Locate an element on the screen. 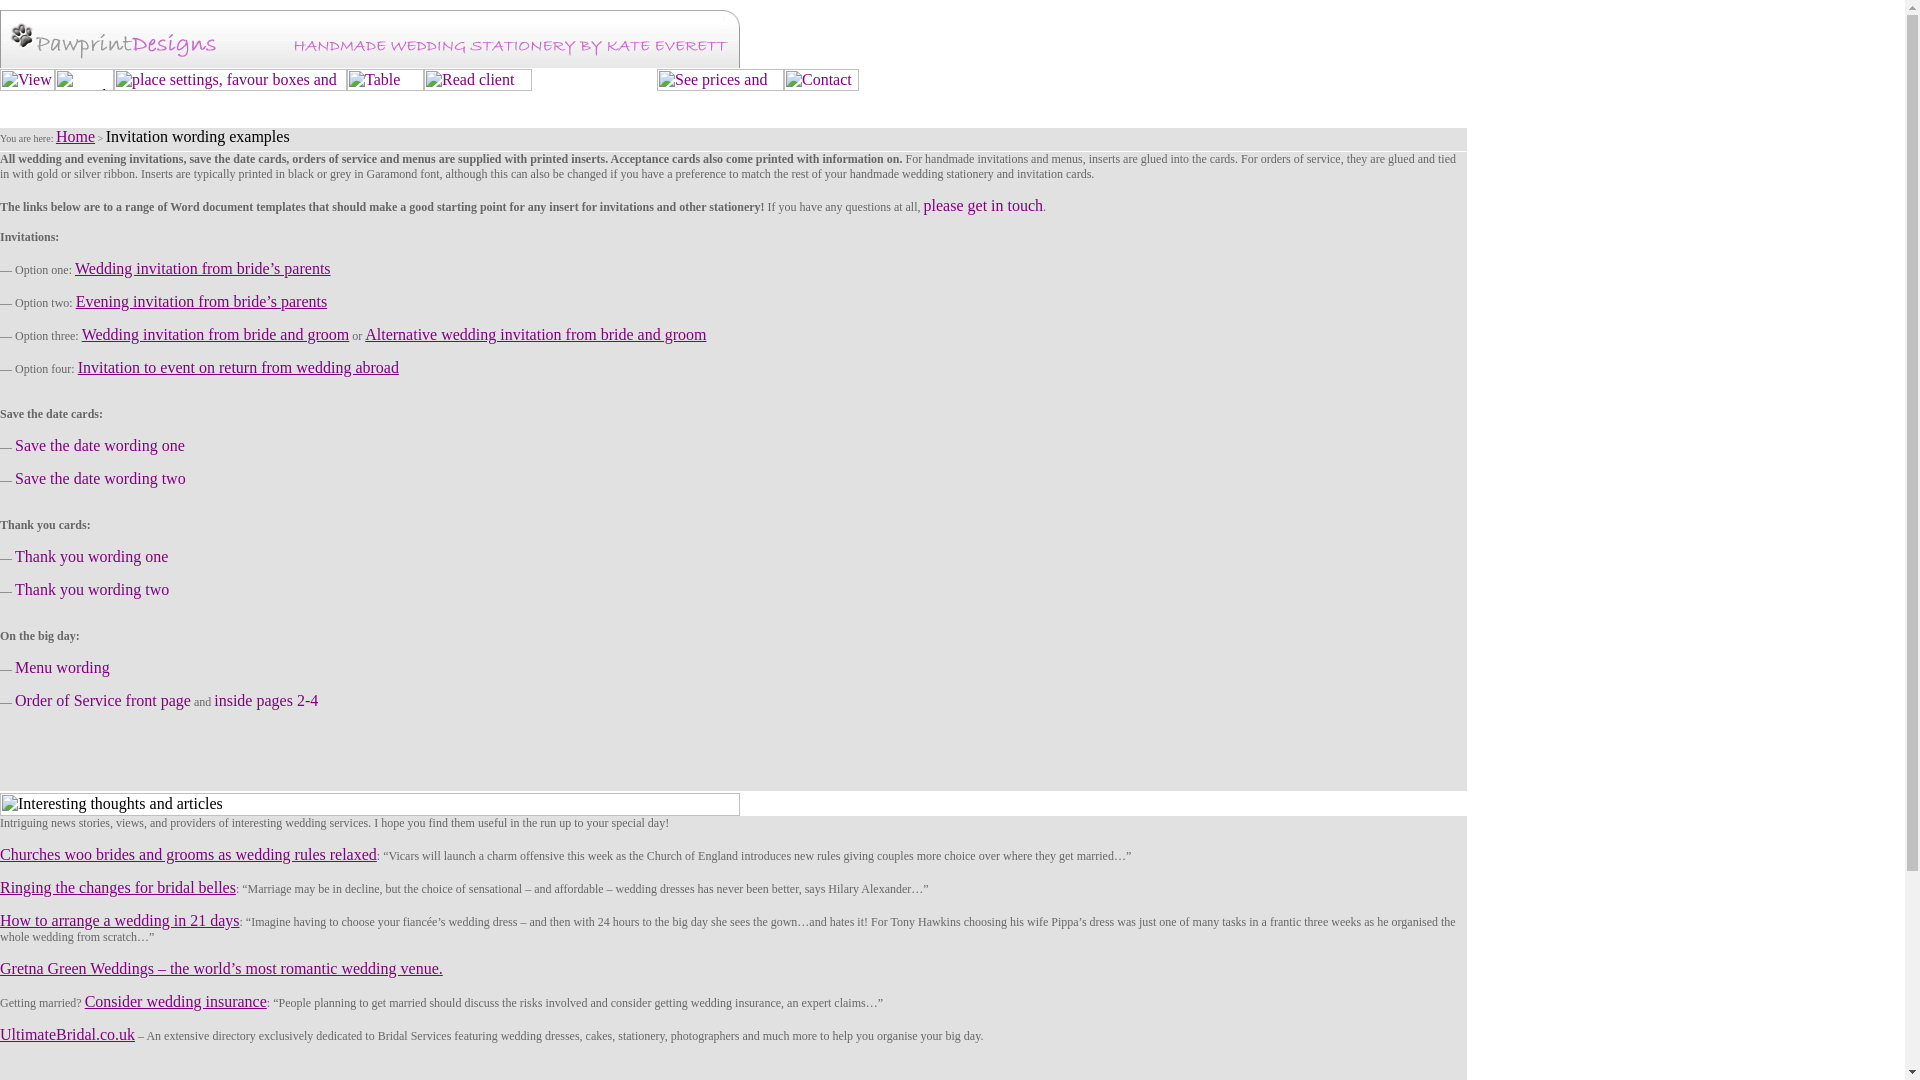 The height and width of the screenshot is (1080, 1920). UltimateBridal.co.uk is located at coordinates (67, 1034).